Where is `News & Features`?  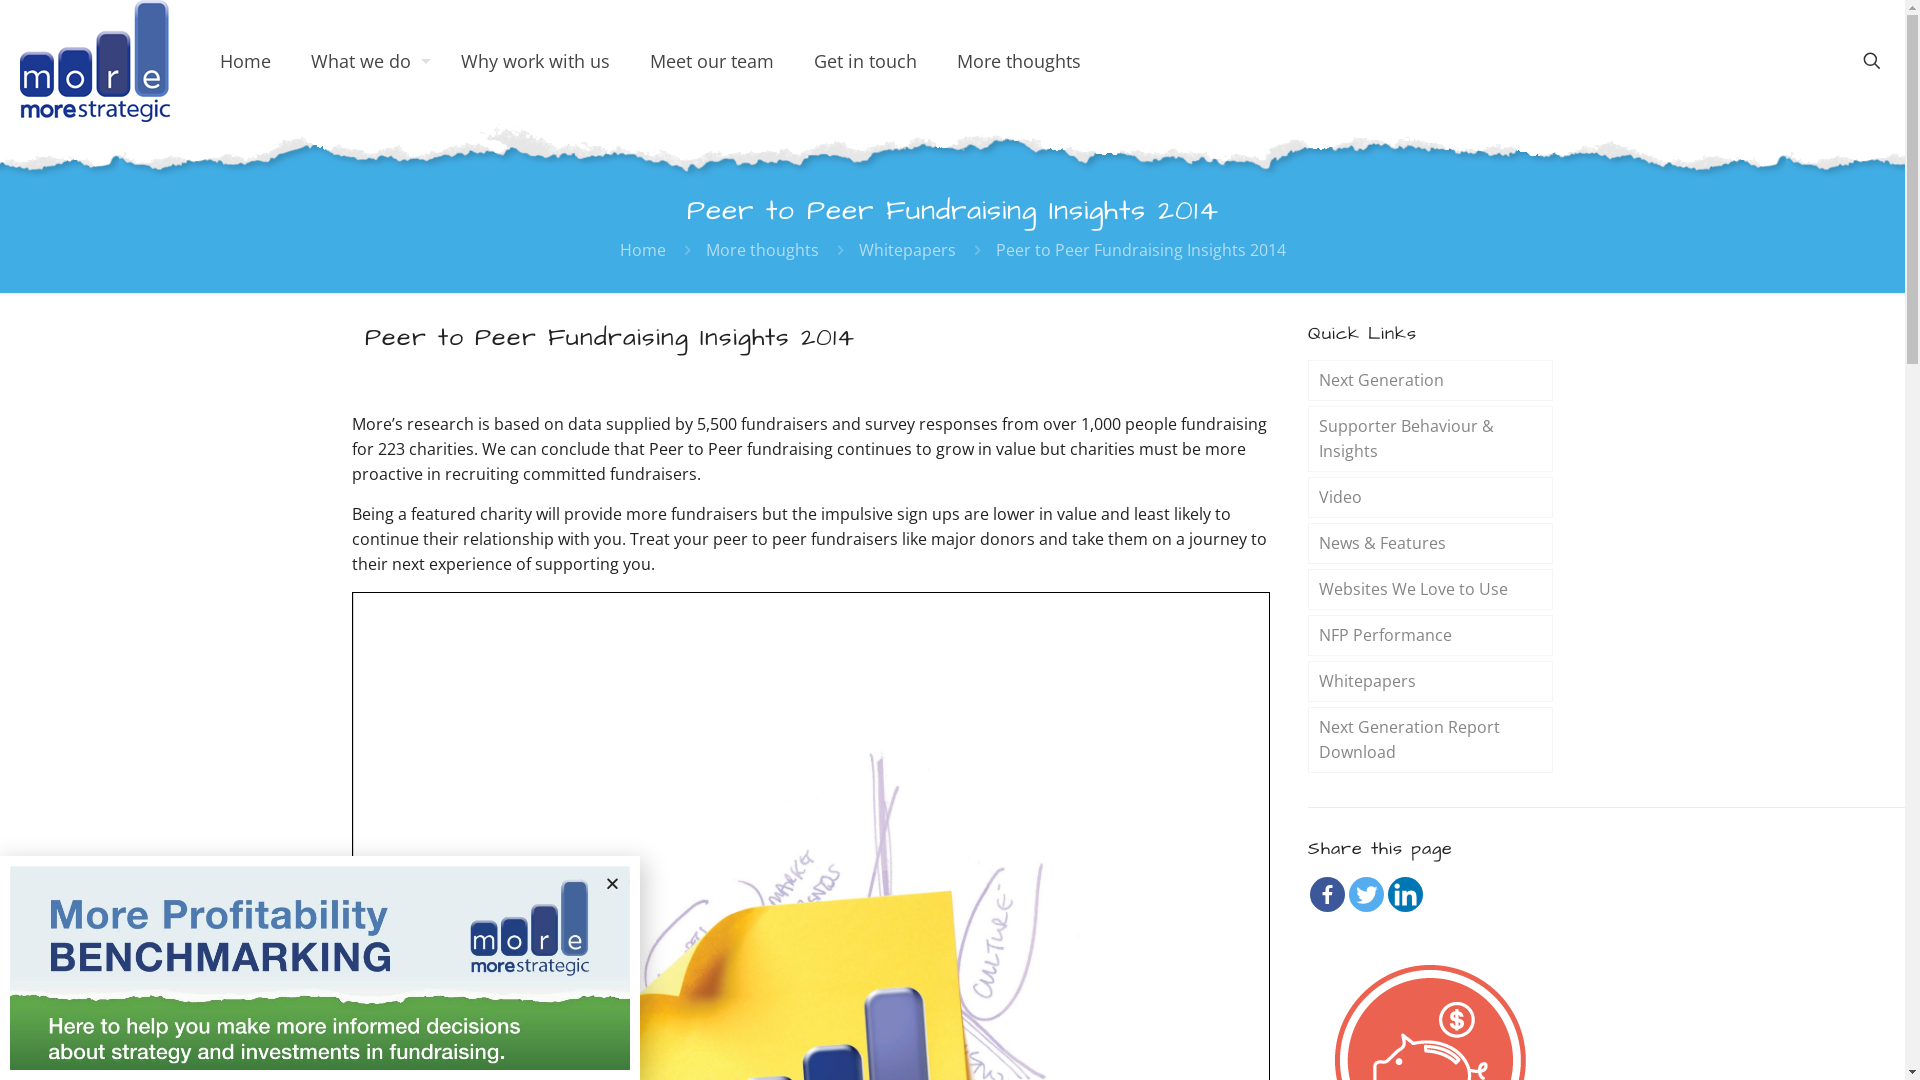 News & Features is located at coordinates (1430, 544).